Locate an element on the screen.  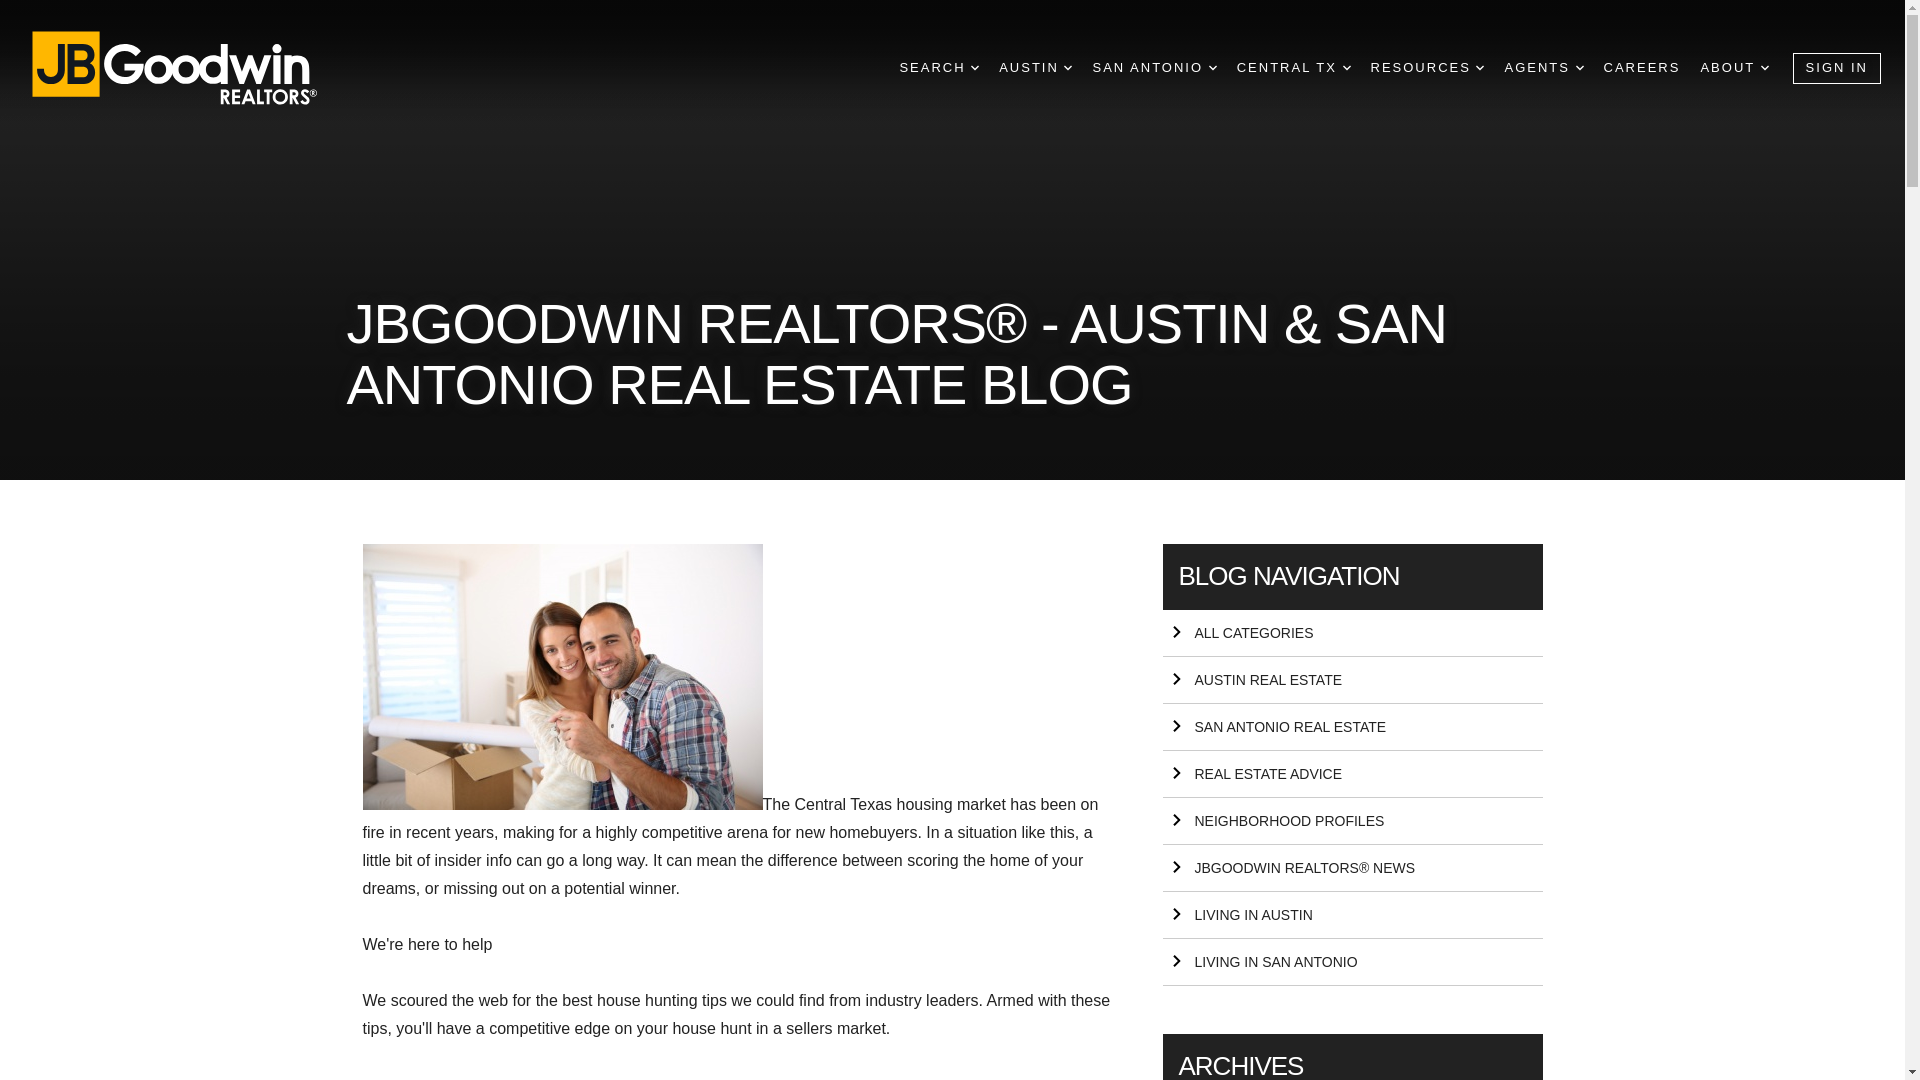
DROPDOWN ARROW is located at coordinates (1213, 68).